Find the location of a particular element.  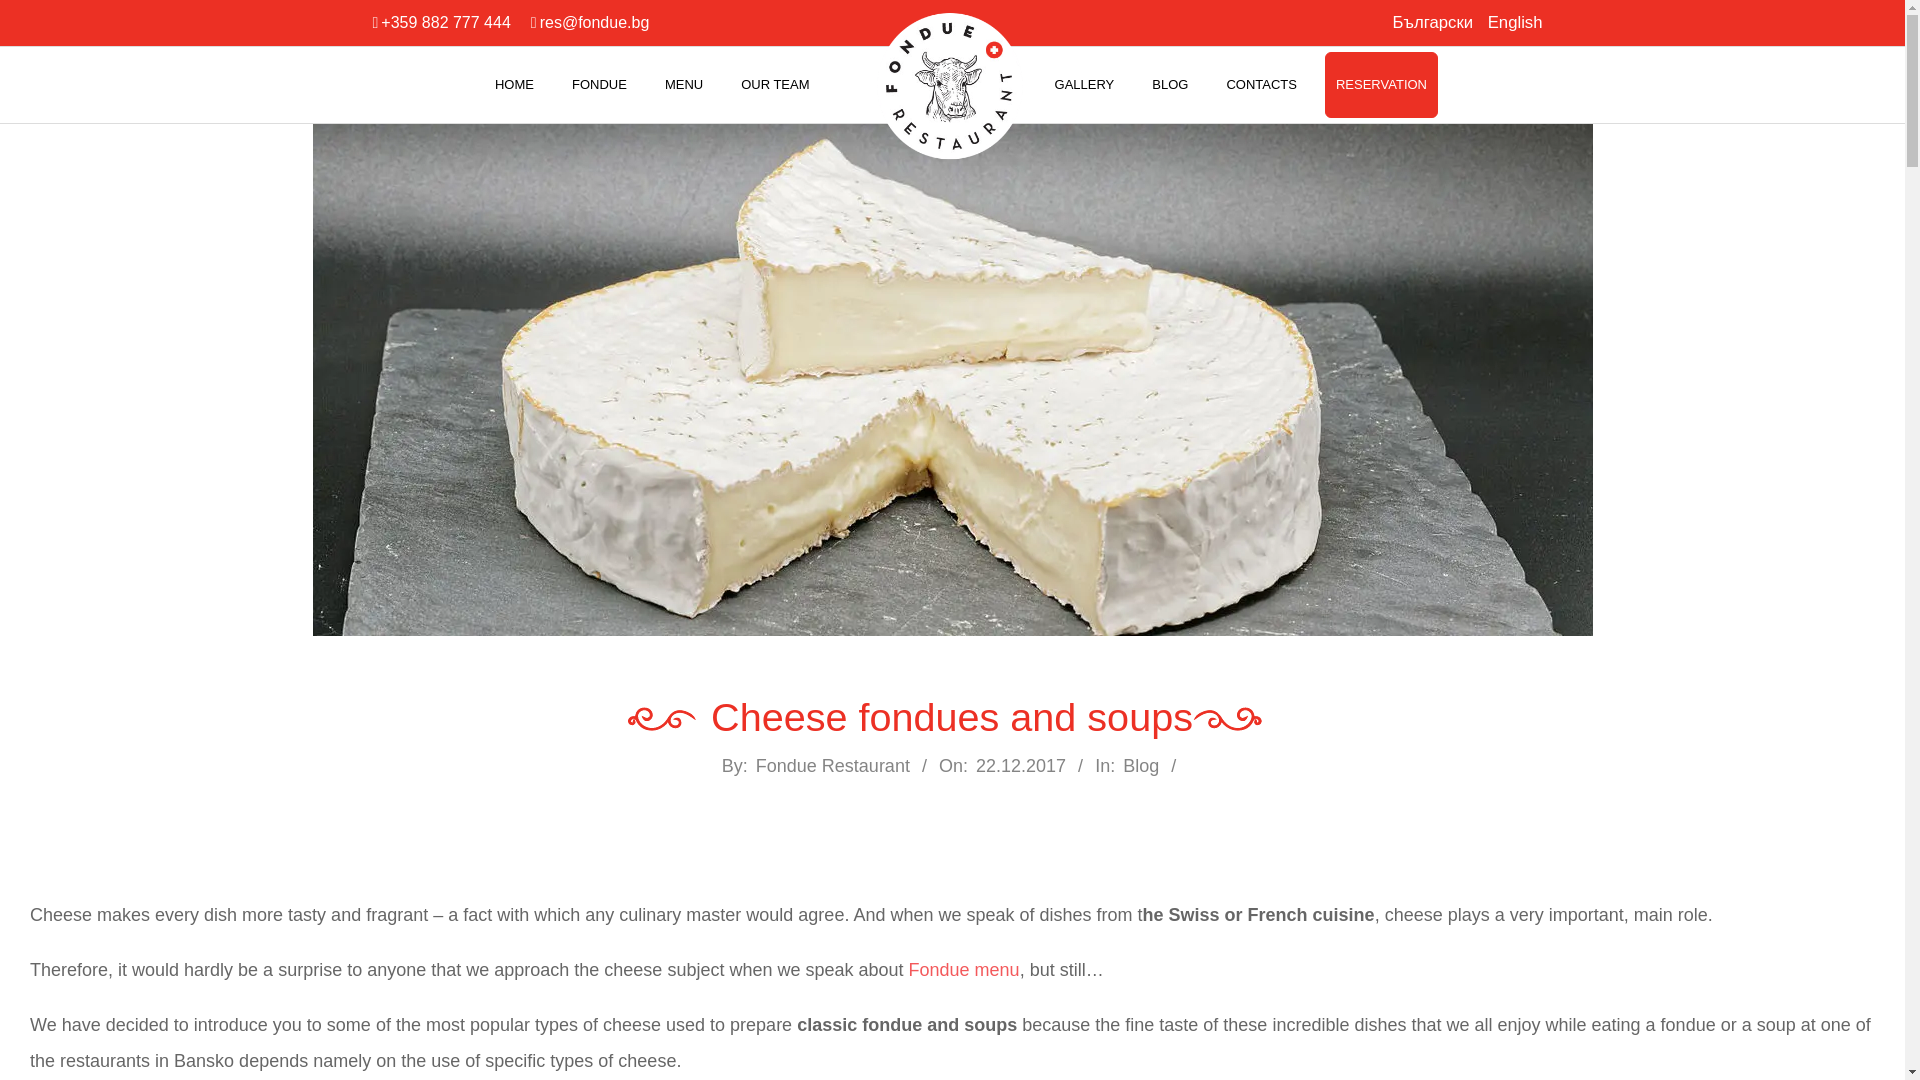

Fondue menu is located at coordinates (964, 970).